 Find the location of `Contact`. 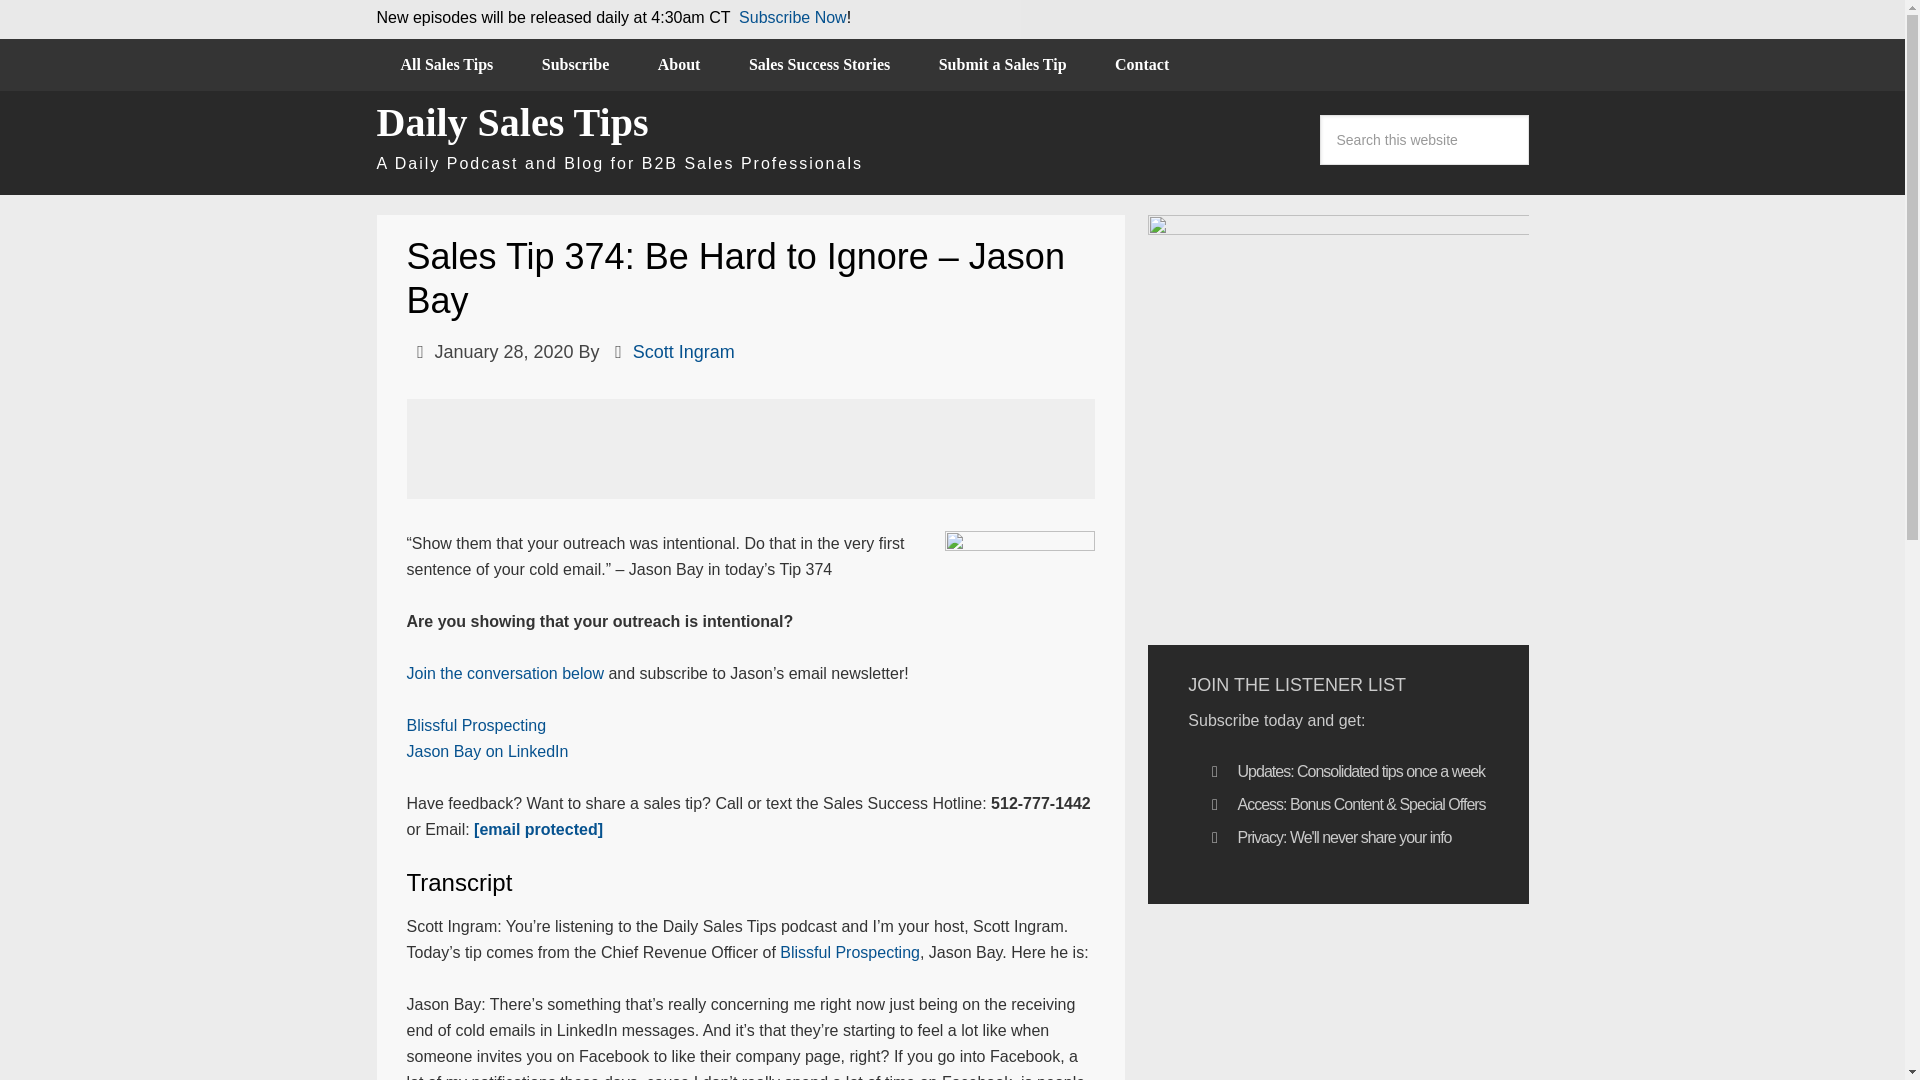

Contact is located at coordinates (1141, 64).